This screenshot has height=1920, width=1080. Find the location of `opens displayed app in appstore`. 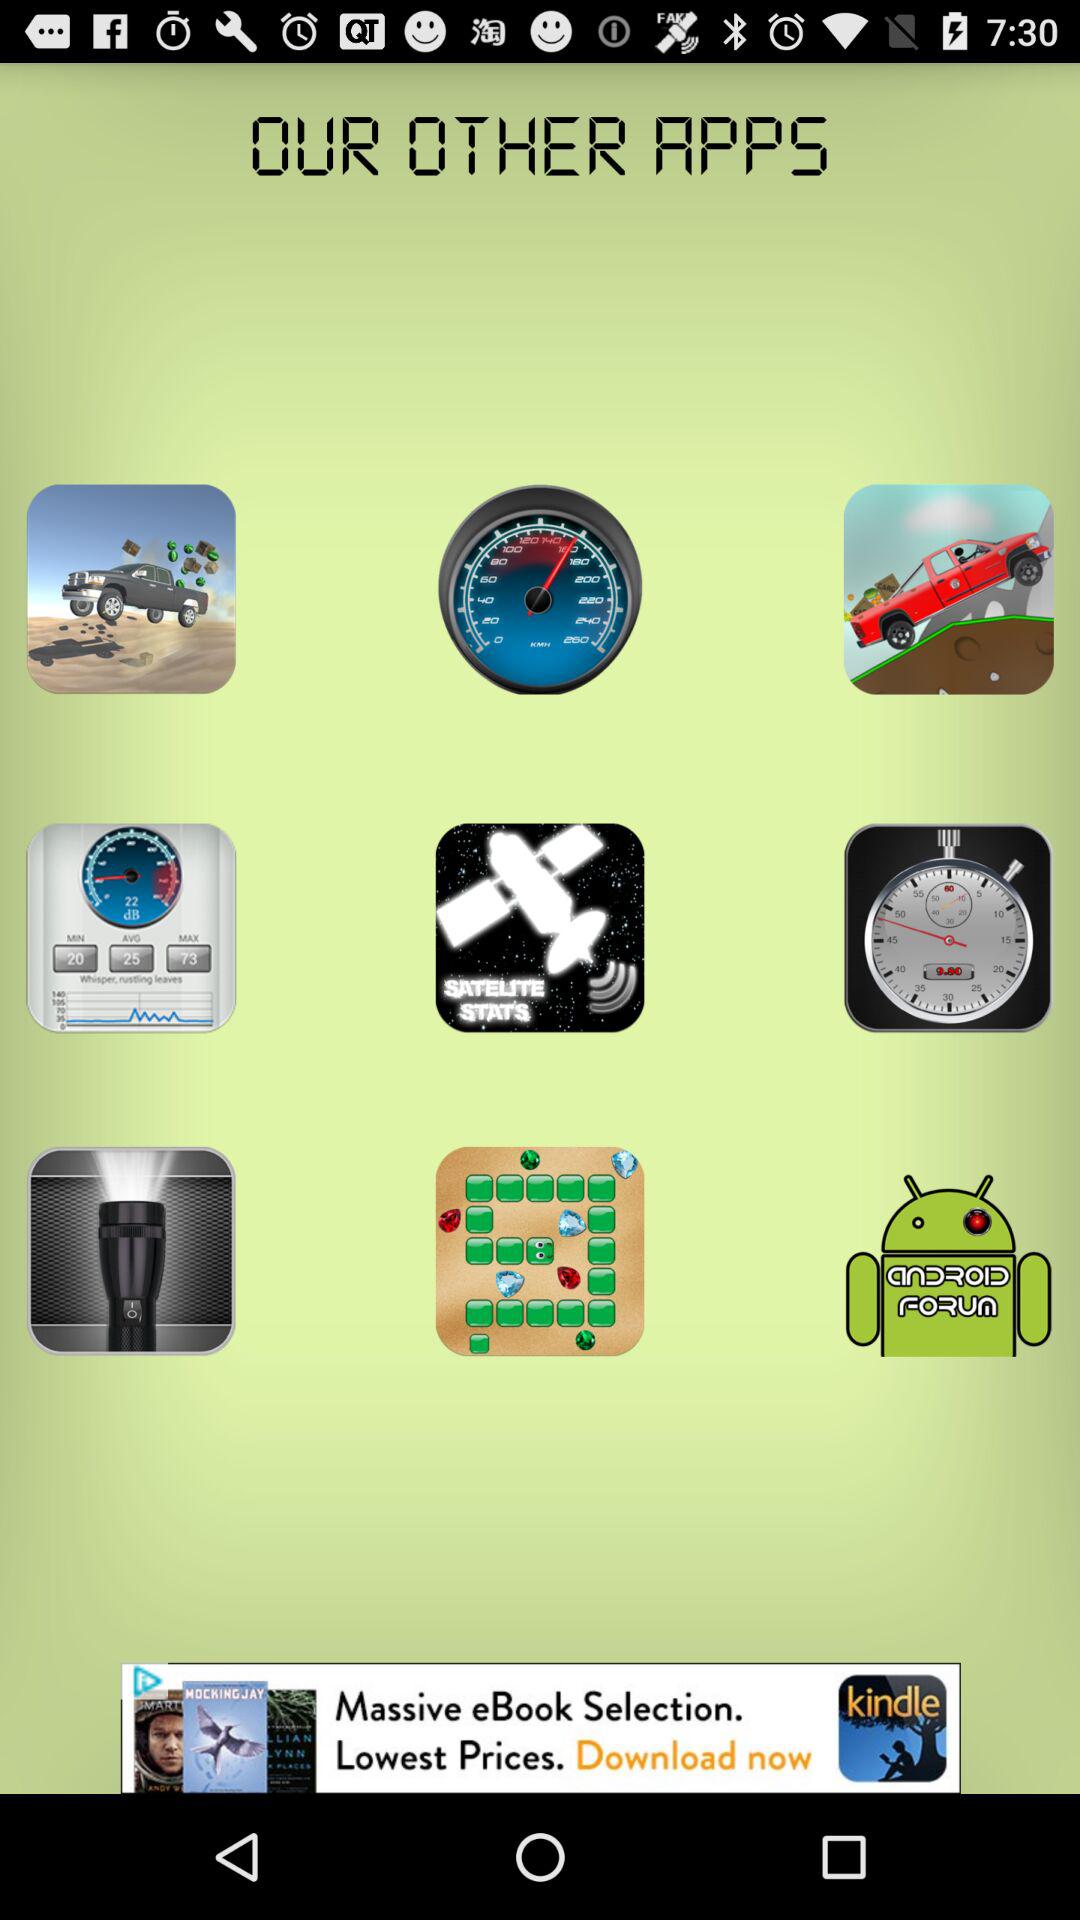

opens displayed app in appstore is located at coordinates (131, 589).